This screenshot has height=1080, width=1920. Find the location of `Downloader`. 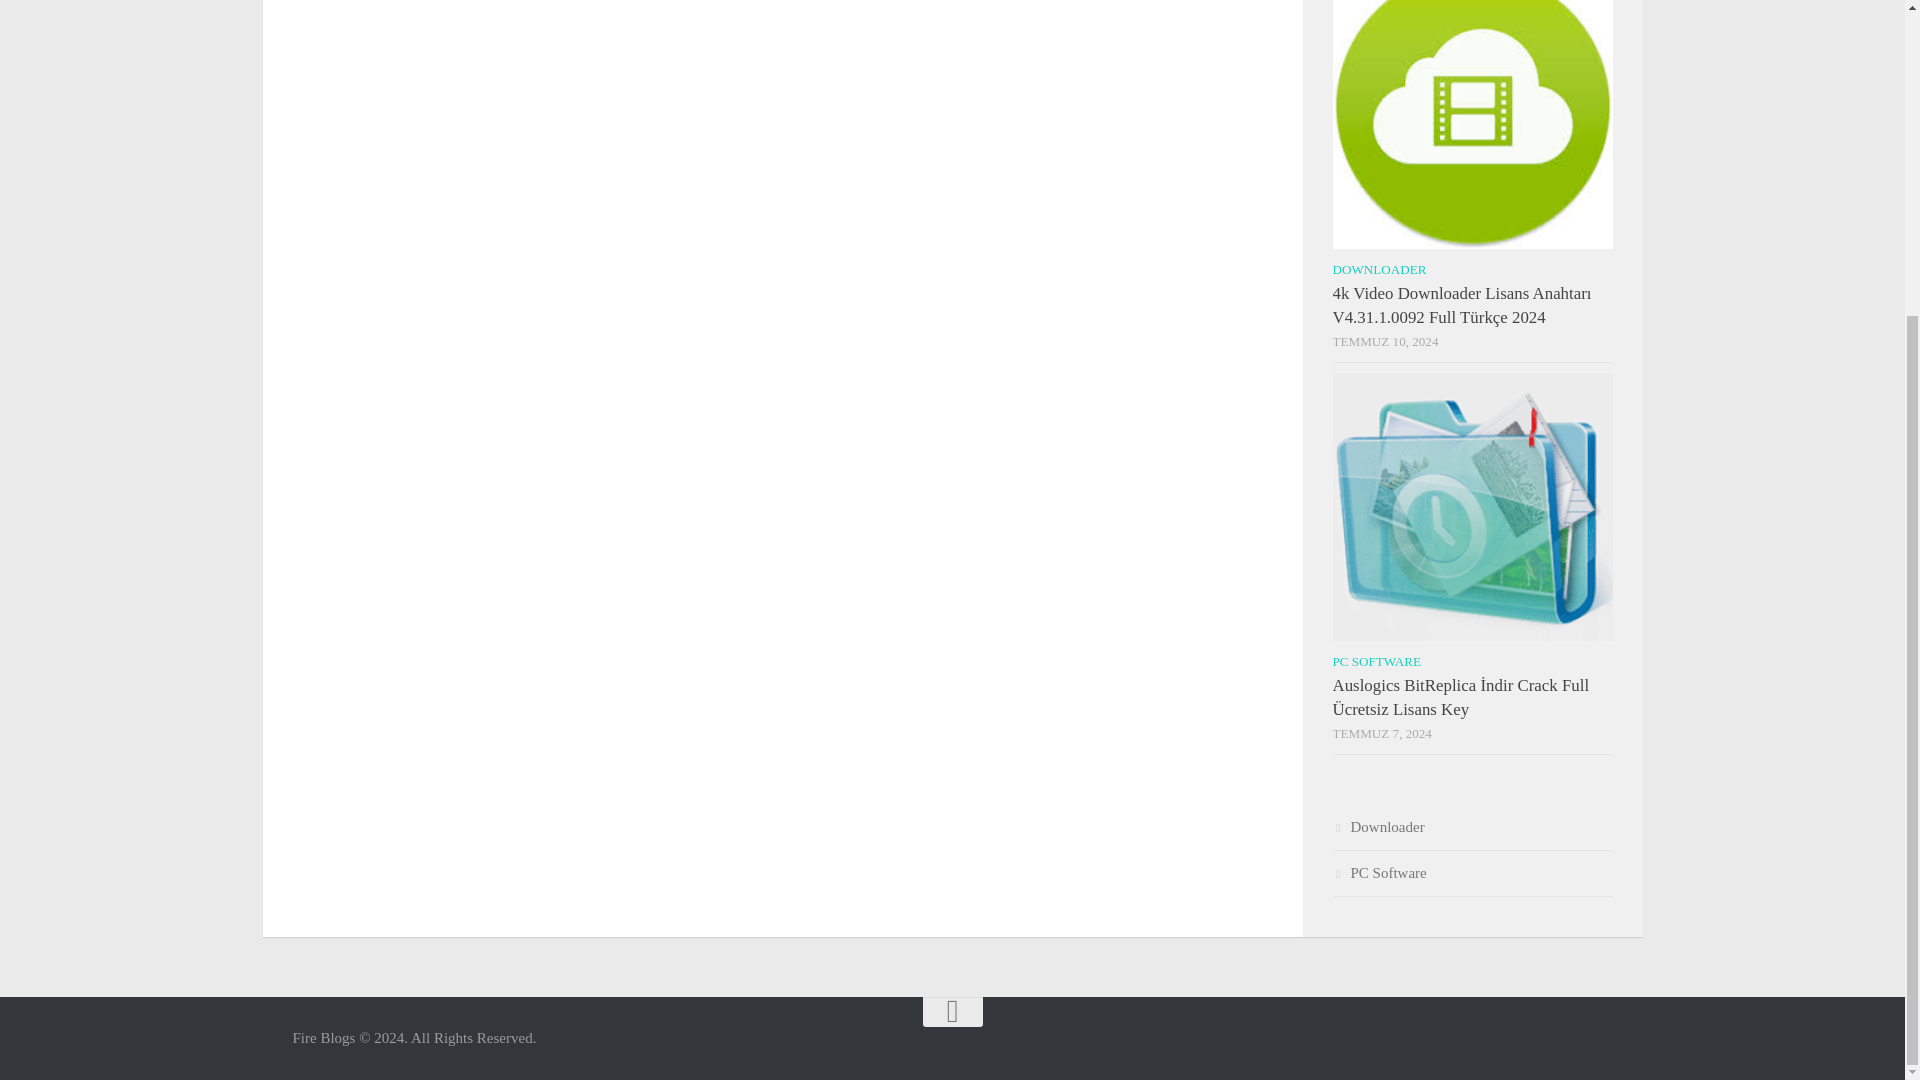

Downloader is located at coordinates (1378, 826).